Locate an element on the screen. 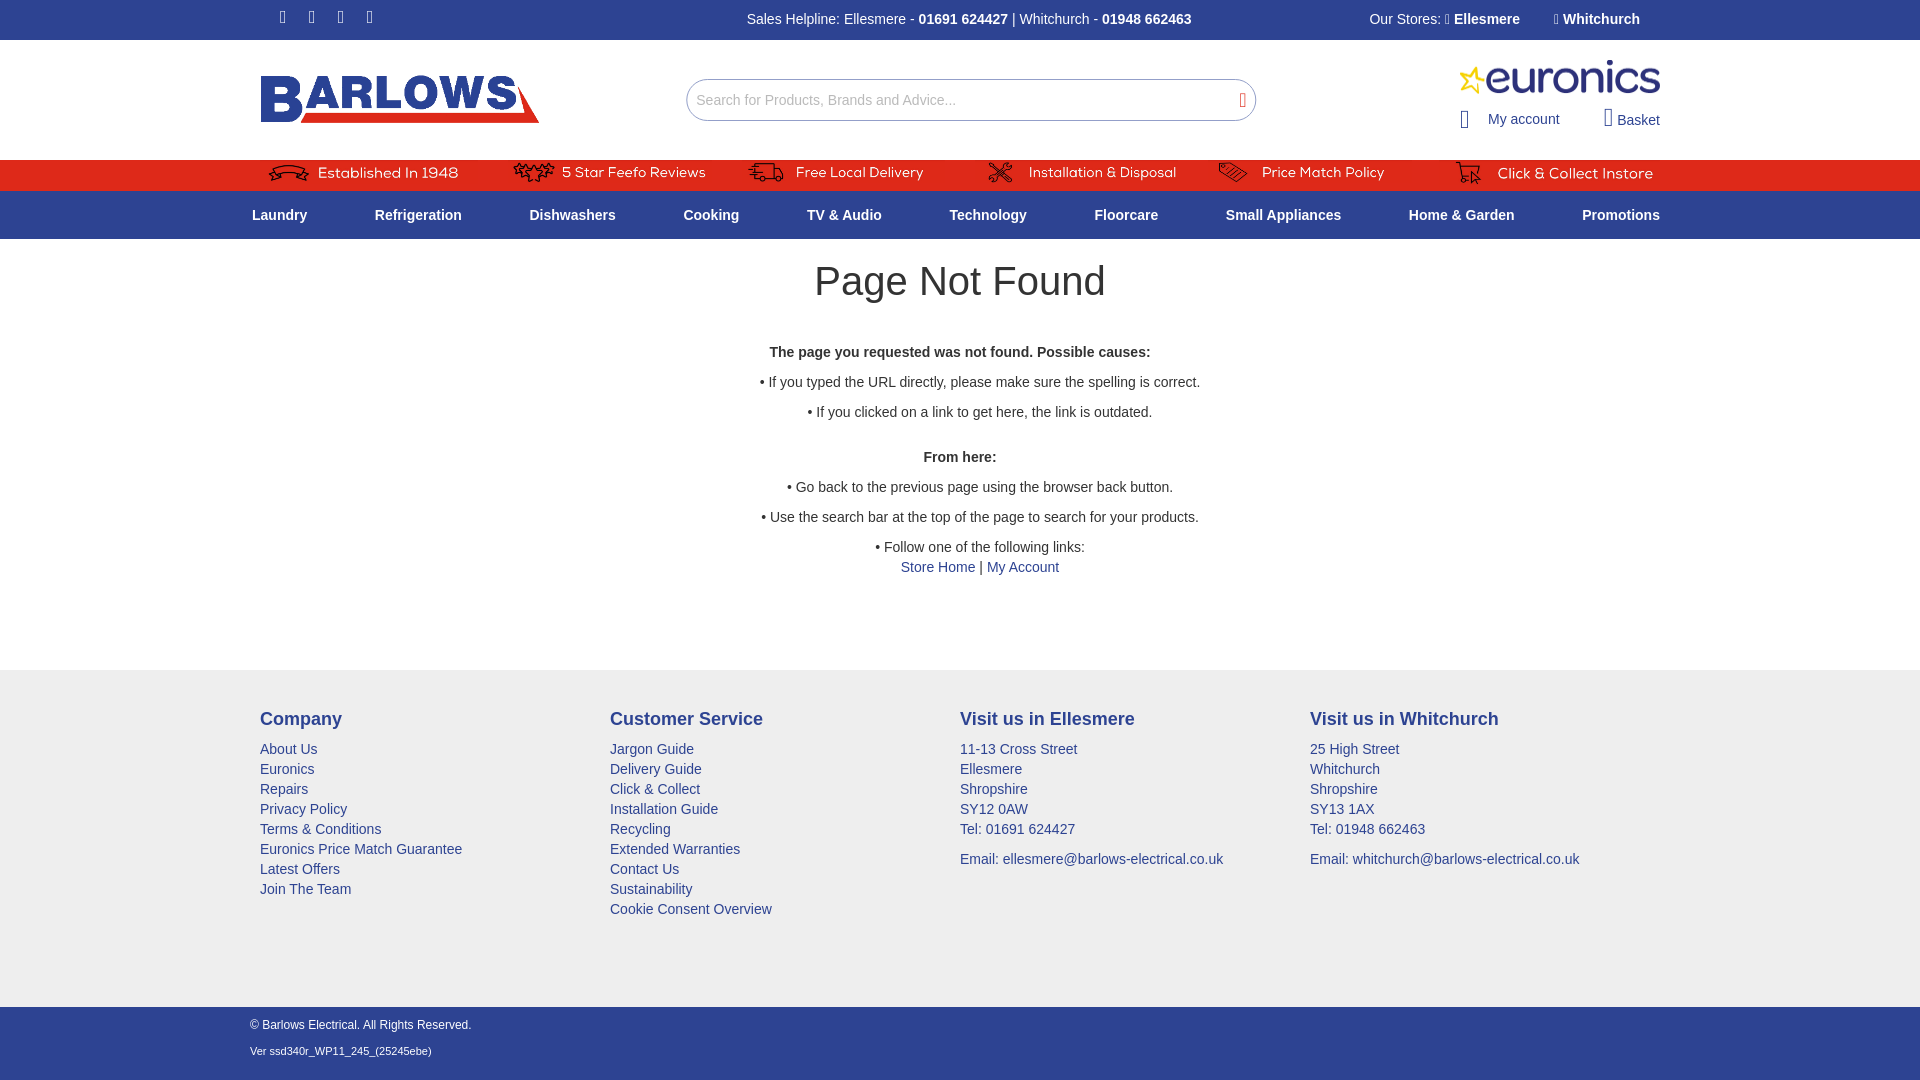 This screenshot has height=1080, width=1920. 01948 662463 is located at coordinates (1147, 18).